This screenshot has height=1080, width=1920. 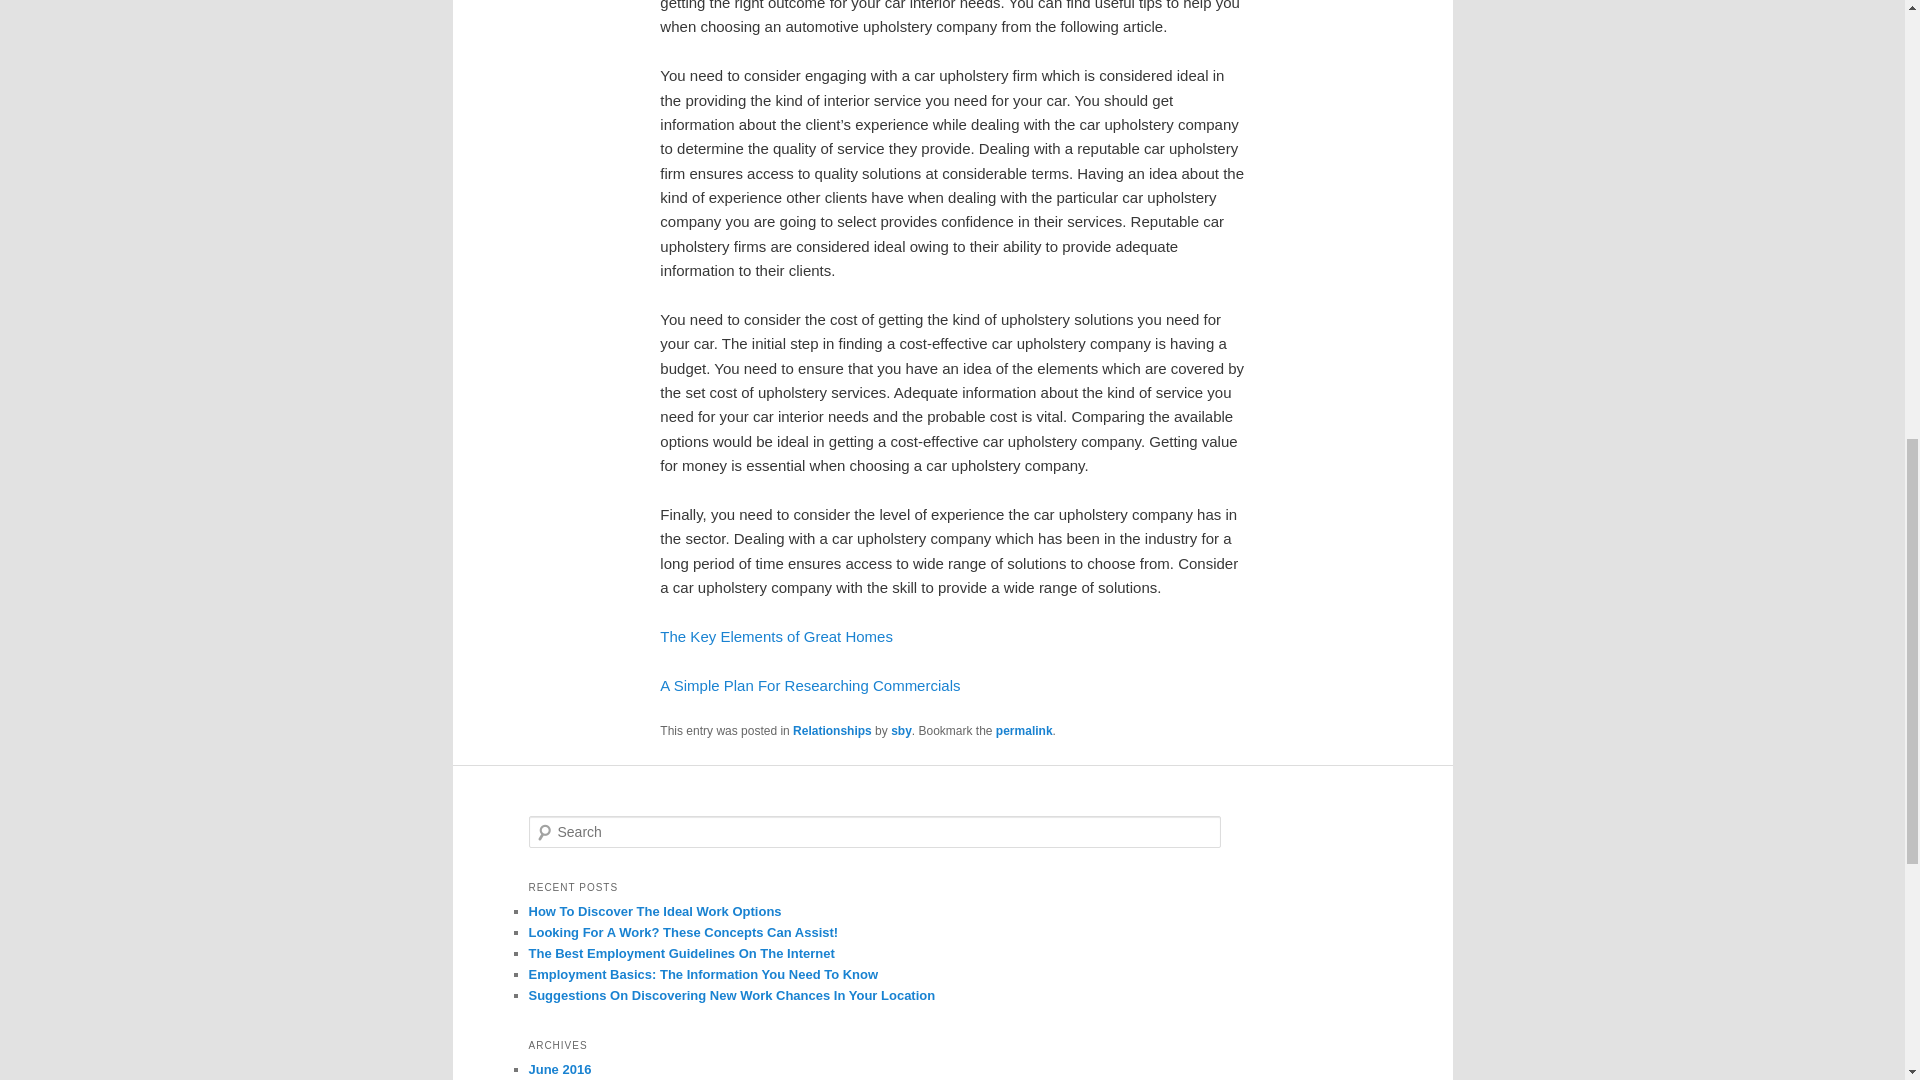 What do you see at coordinates (654, 911) in the screenshot?
I see `How To Discover The Ideal Work Options` at bounding box center [654, 911].